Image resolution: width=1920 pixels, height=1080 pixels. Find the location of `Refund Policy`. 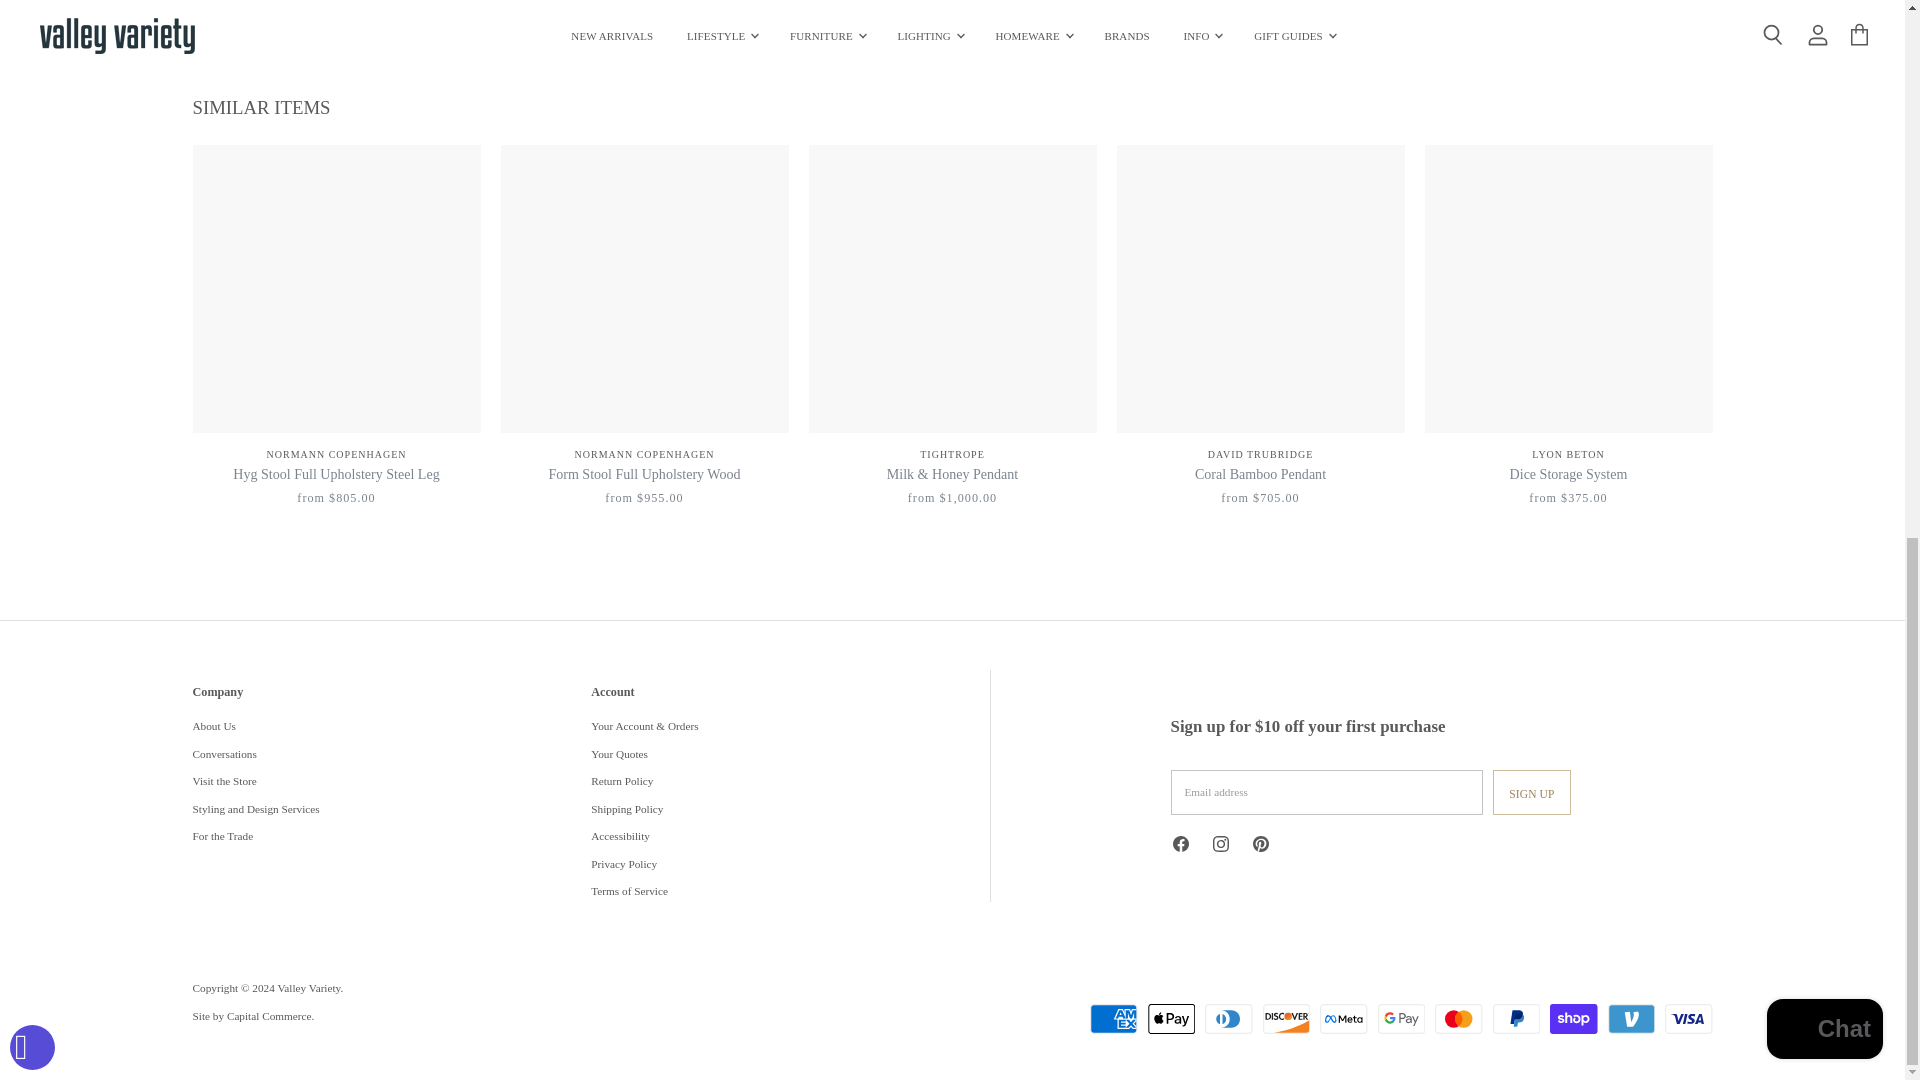

Refund Policy is located at coordinates (1287, 4).